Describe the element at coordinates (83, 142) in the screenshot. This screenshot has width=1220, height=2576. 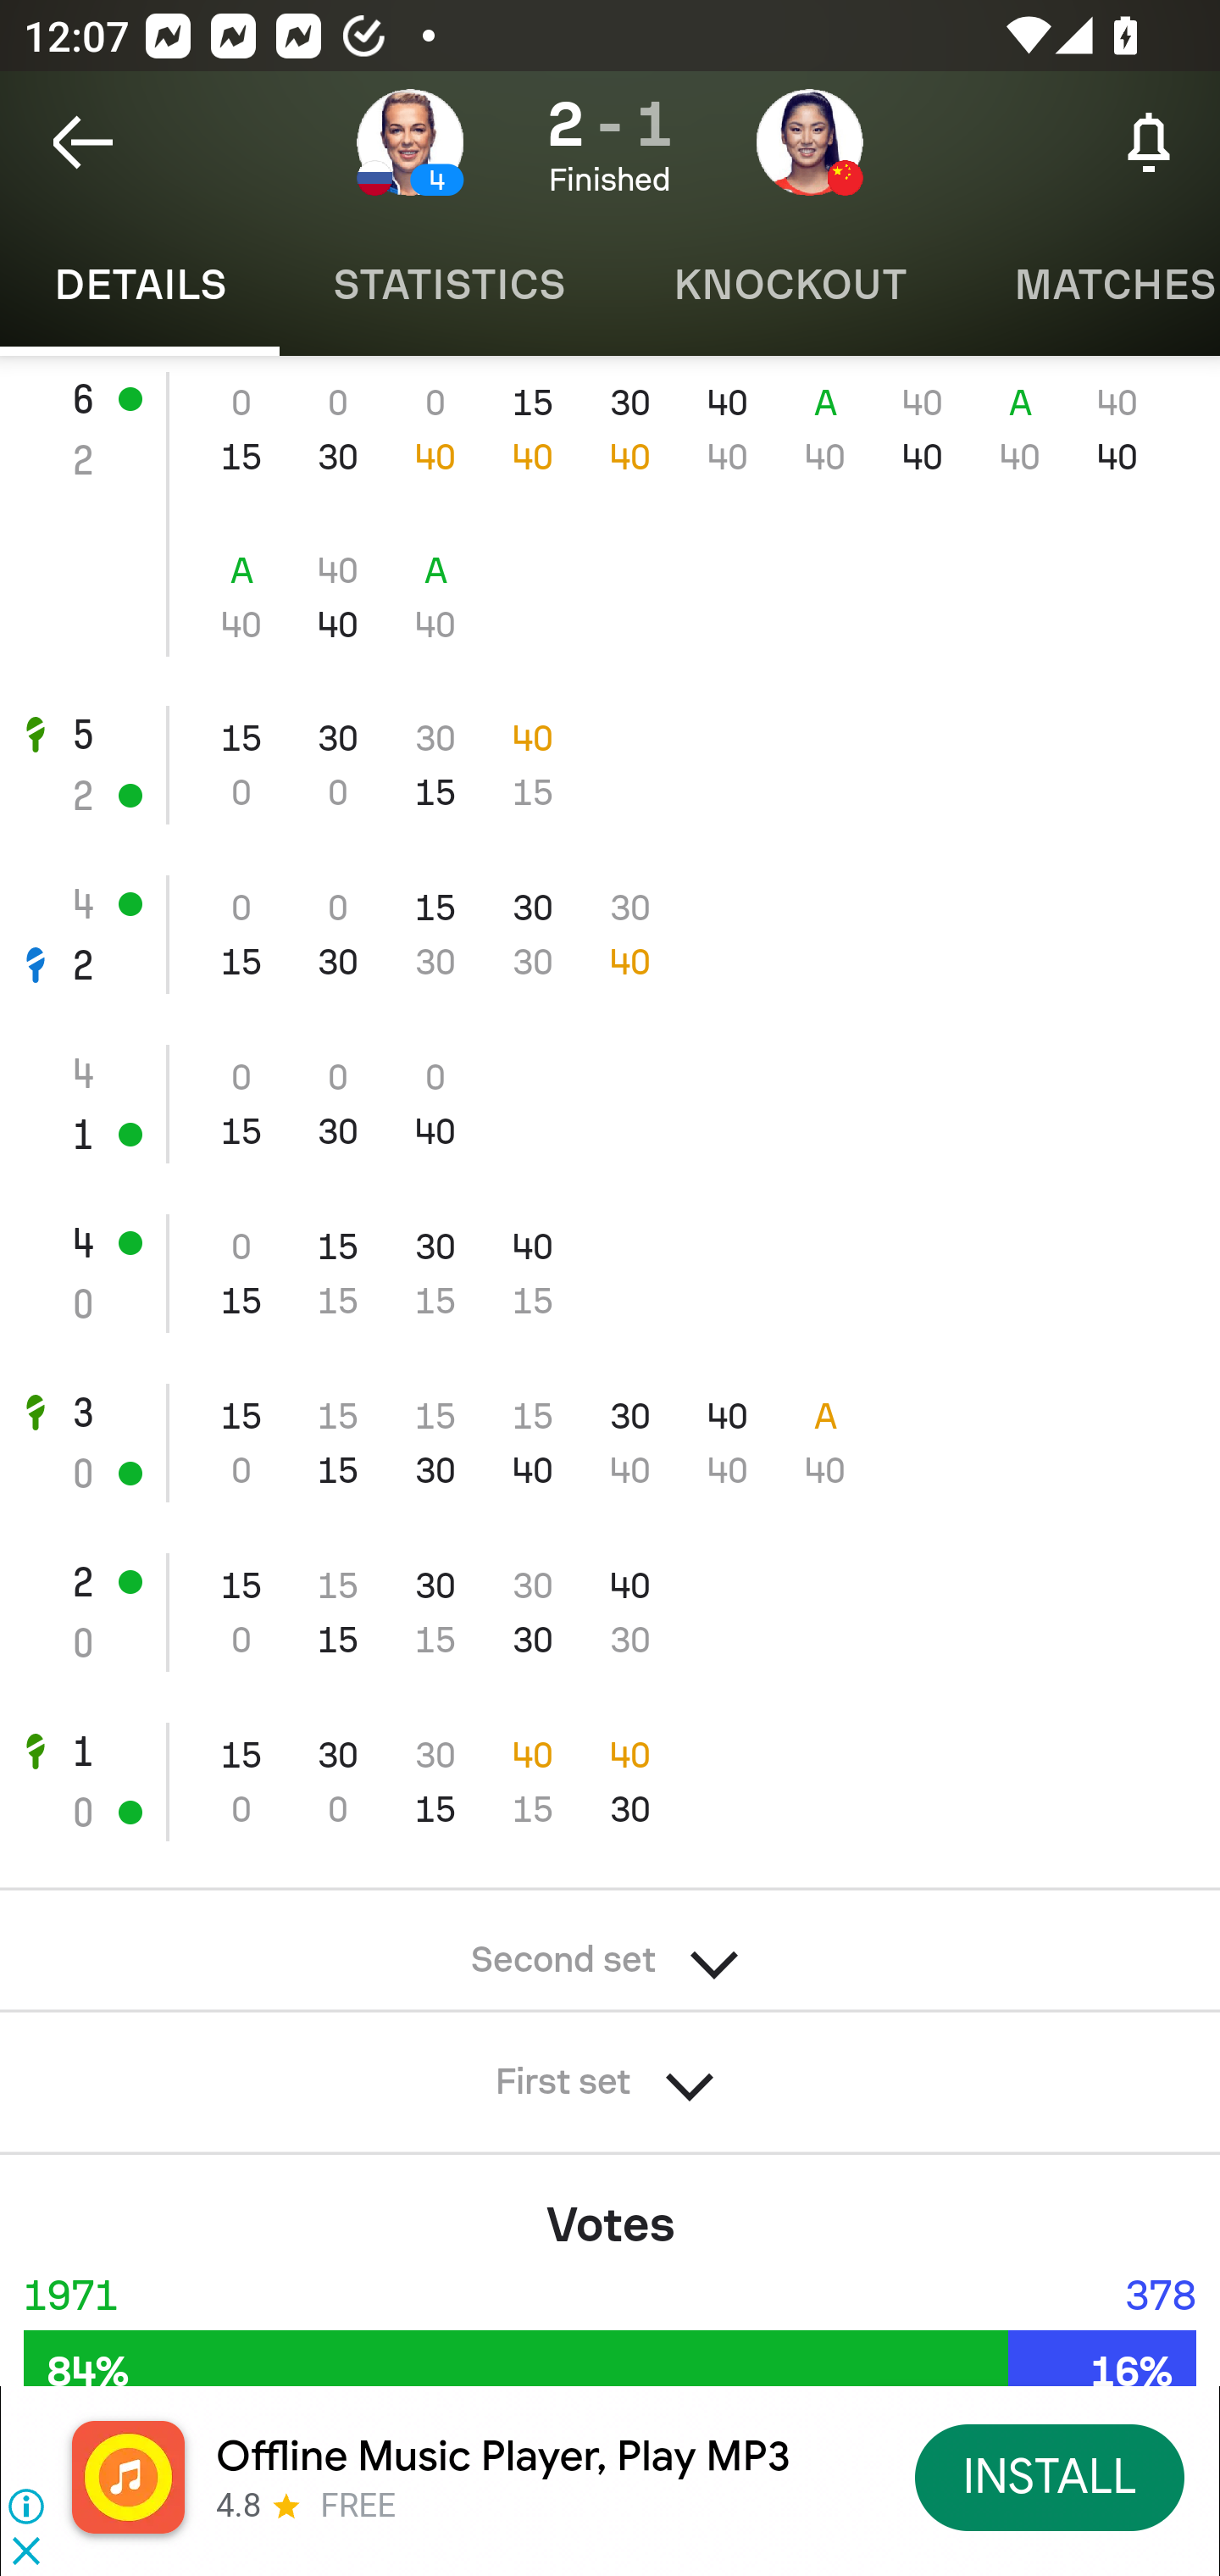
I see `Navigate up` at that location.